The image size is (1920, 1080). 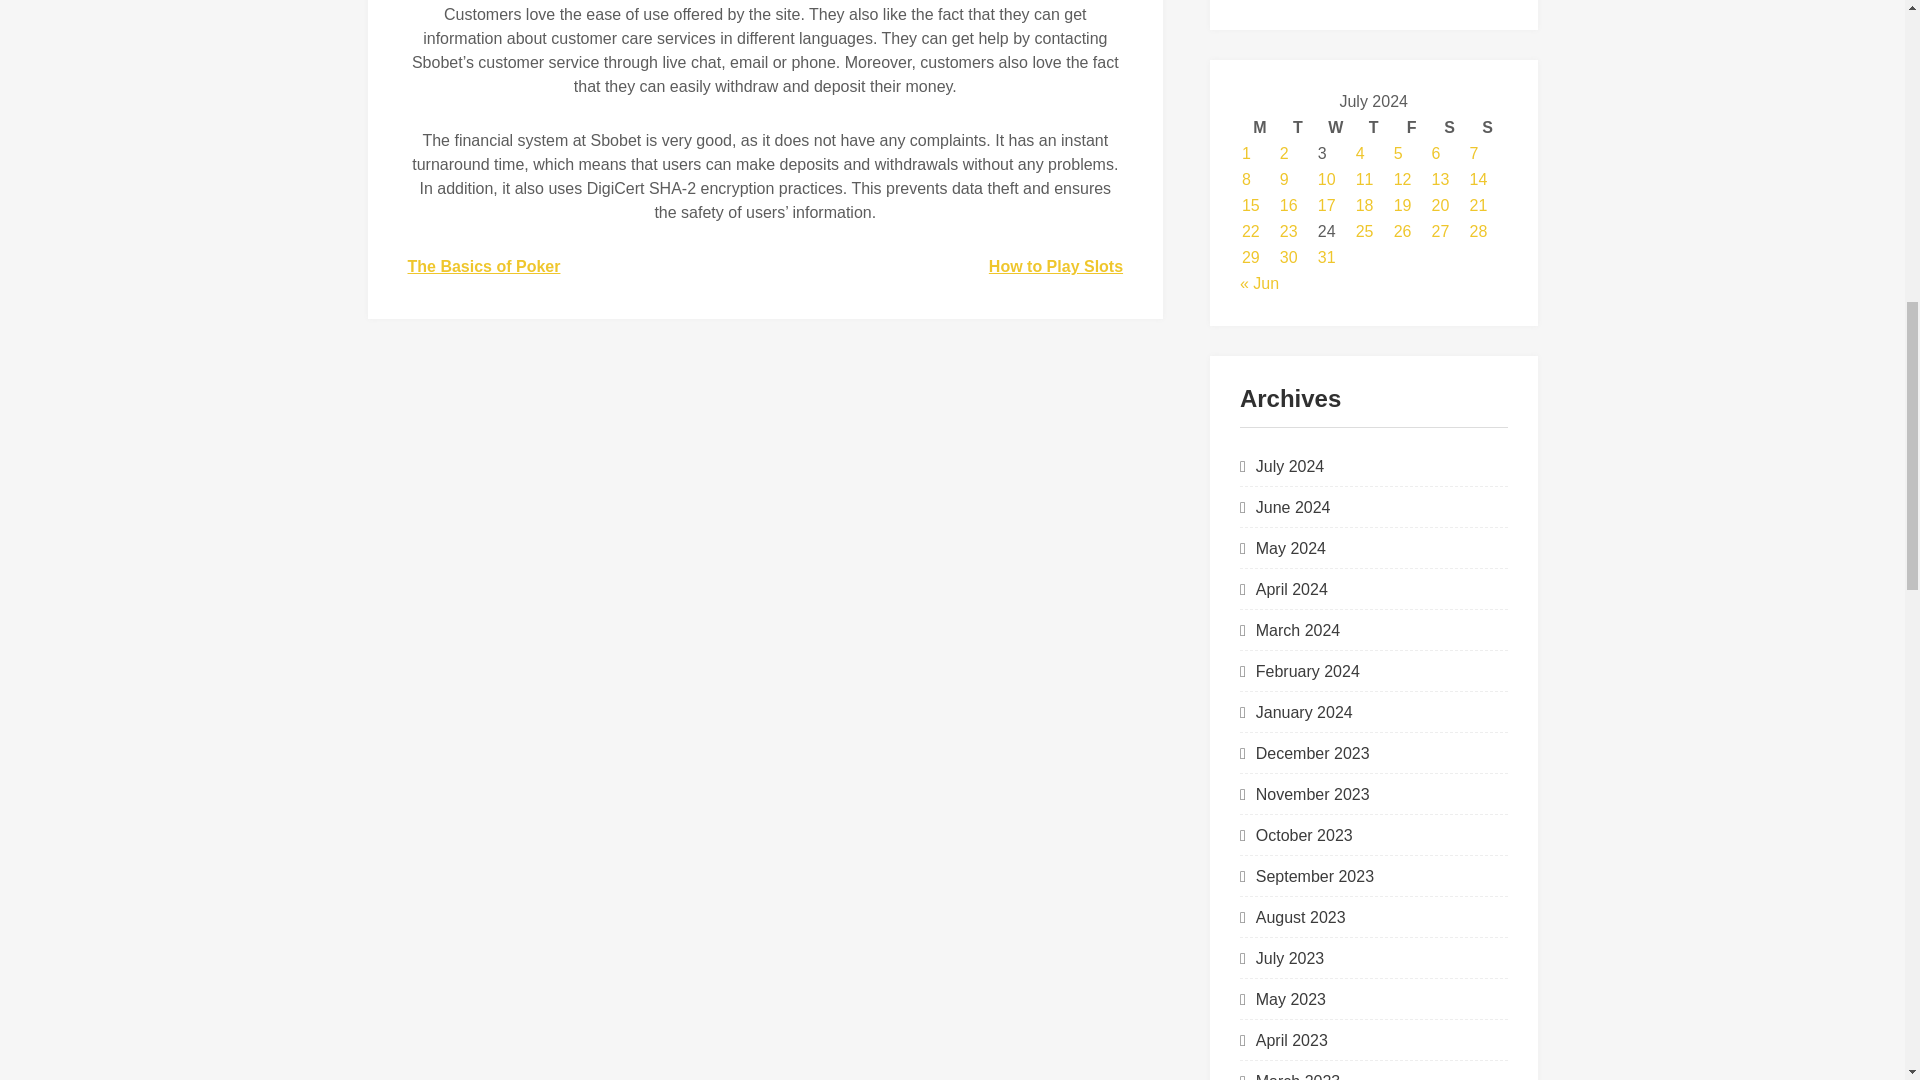 What do you see at coordinates (1479, 178) in the screenshot?
I see `14` at bounding box center [1479, 178].